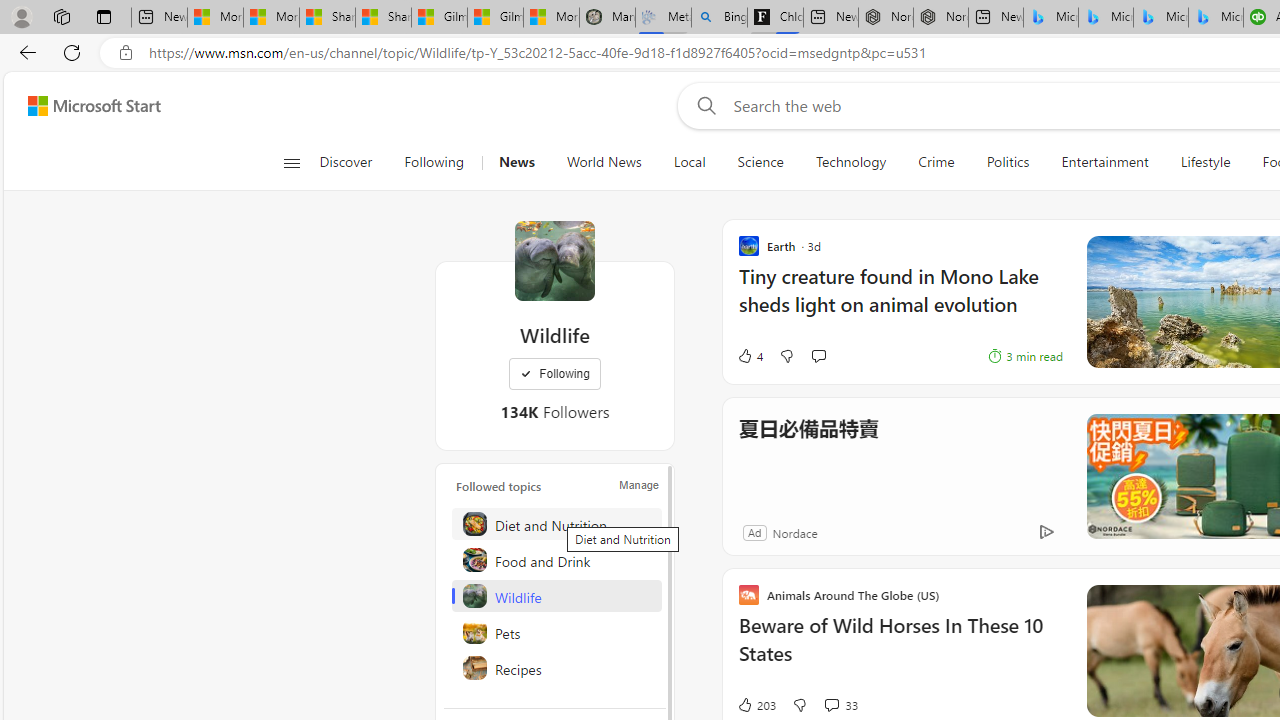 The width and height of the screenshot is (1280, 720). Describe the element at coordinates (850, 162) in the screenshot. I see `Technology` at that location.